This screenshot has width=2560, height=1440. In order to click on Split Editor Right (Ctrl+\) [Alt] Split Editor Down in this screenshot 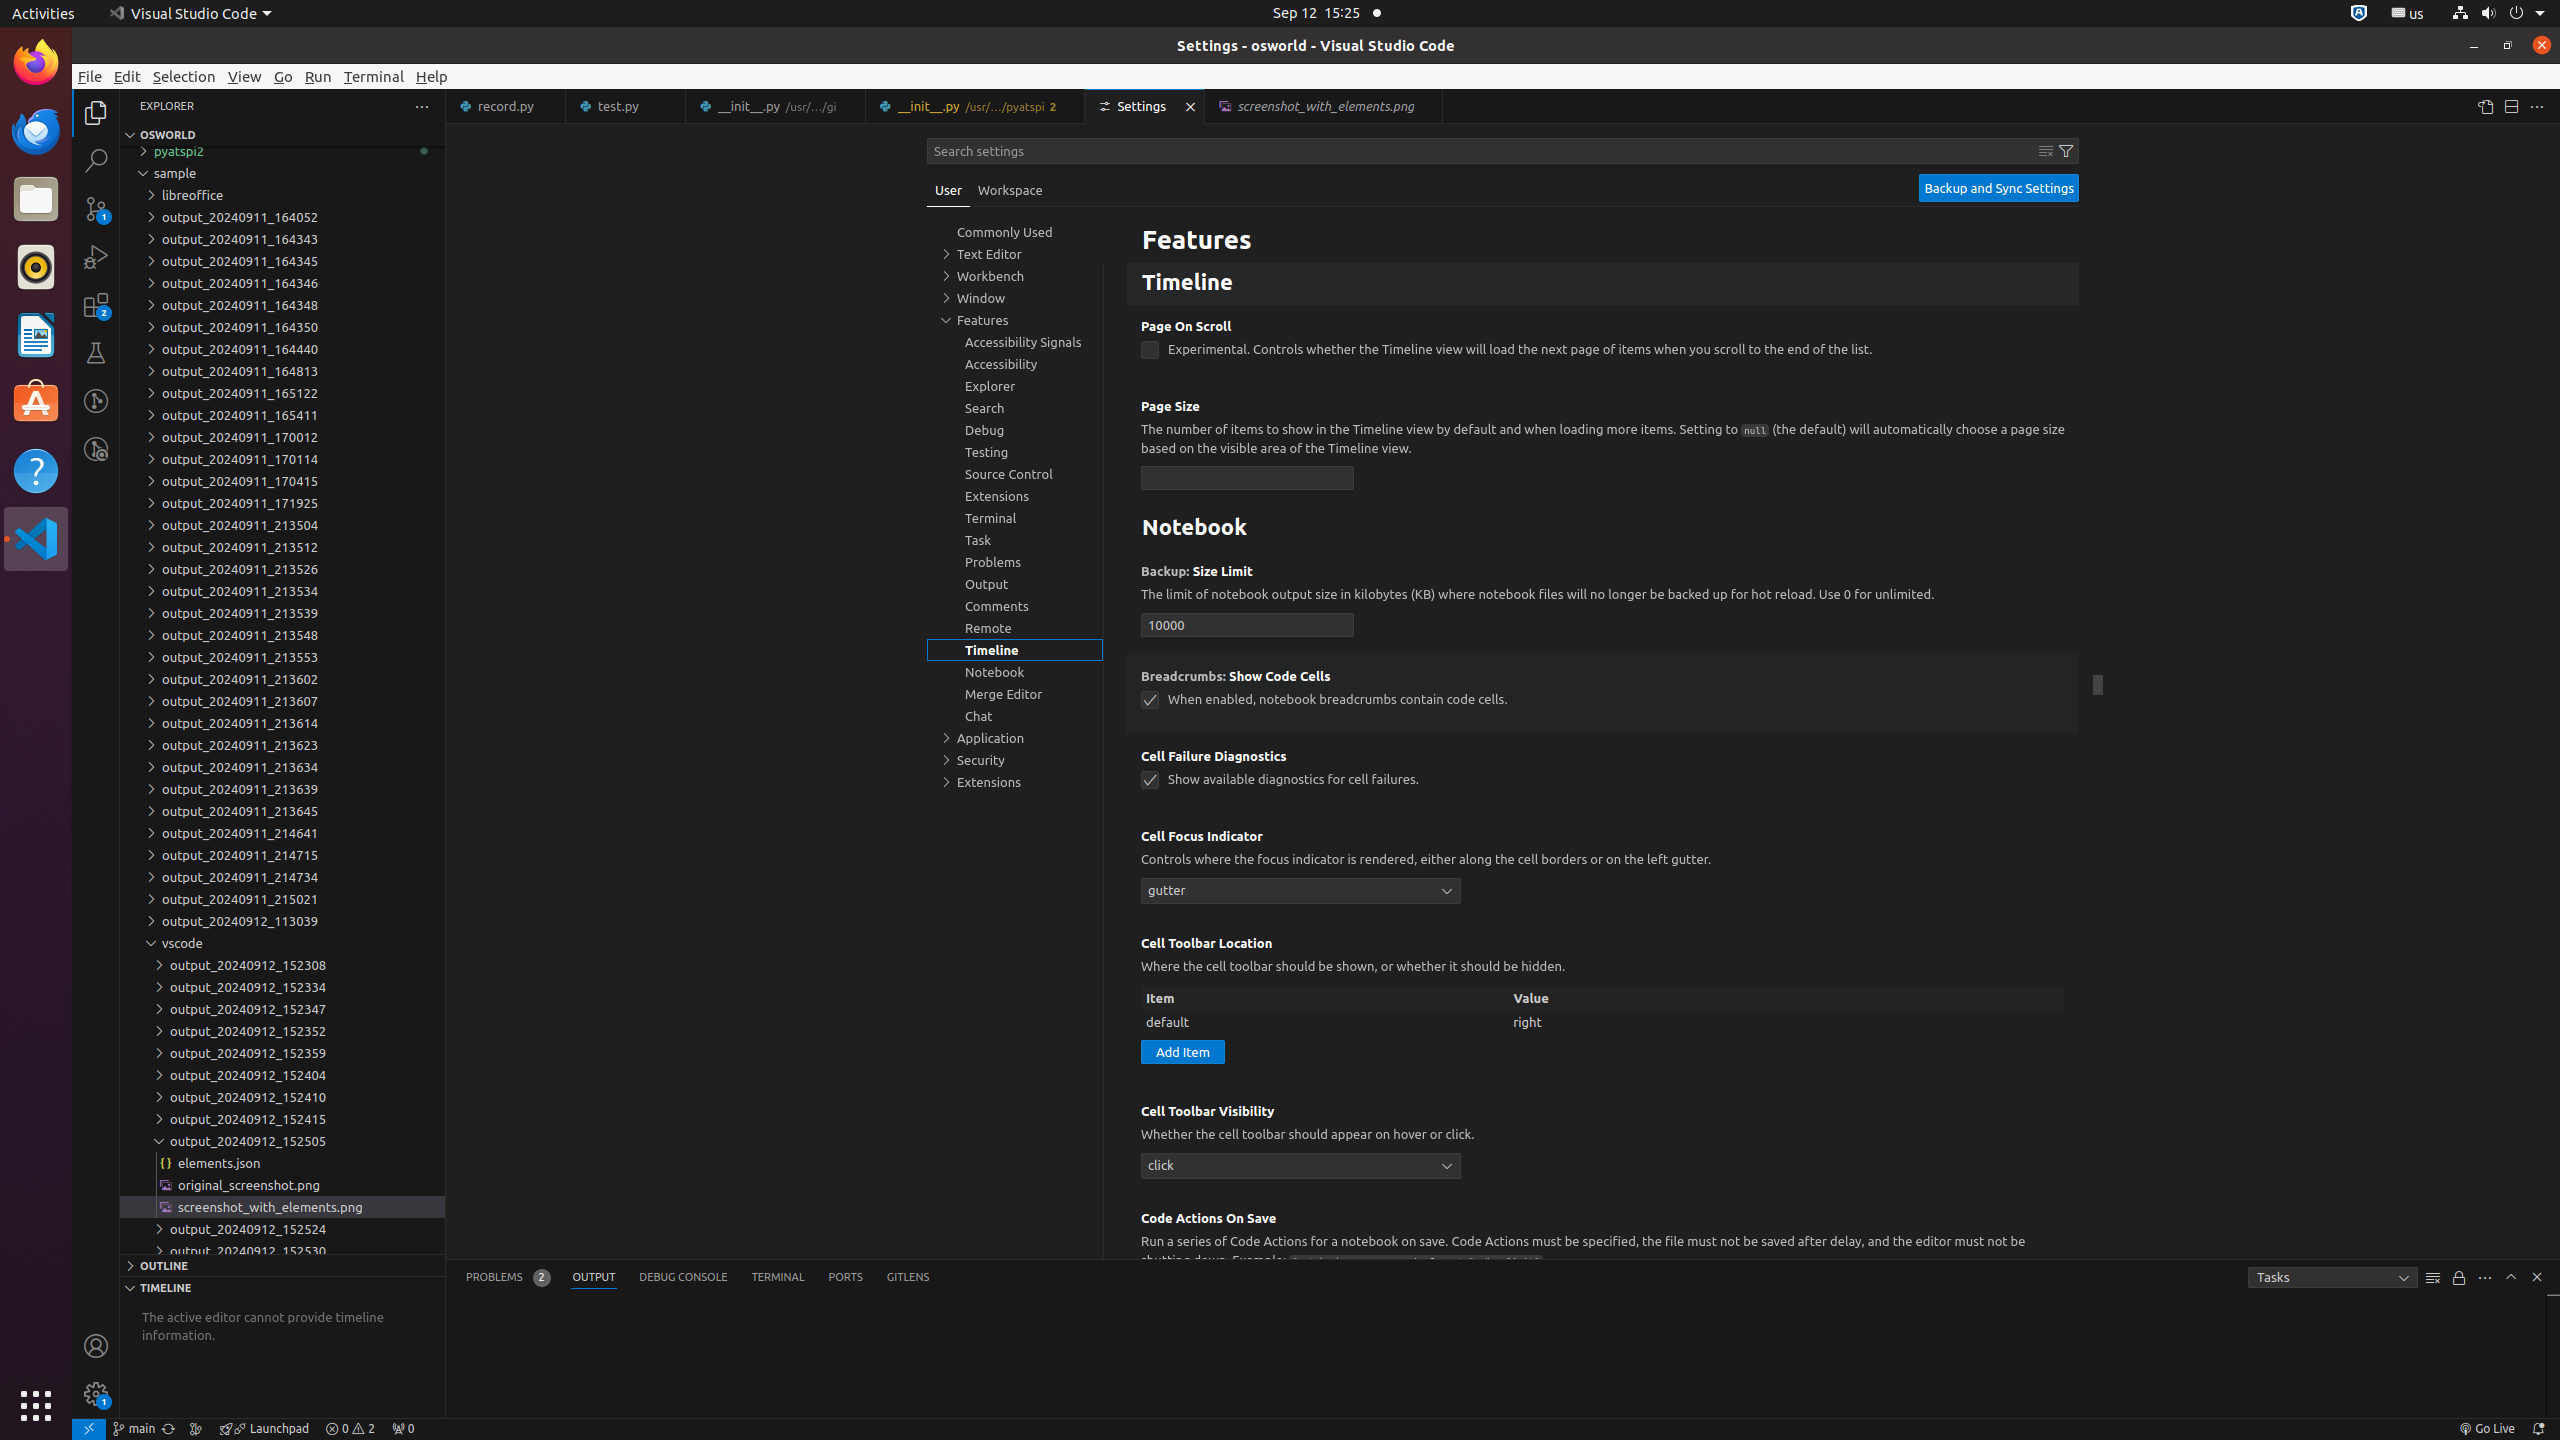, I will do `click(2511, 106)`.